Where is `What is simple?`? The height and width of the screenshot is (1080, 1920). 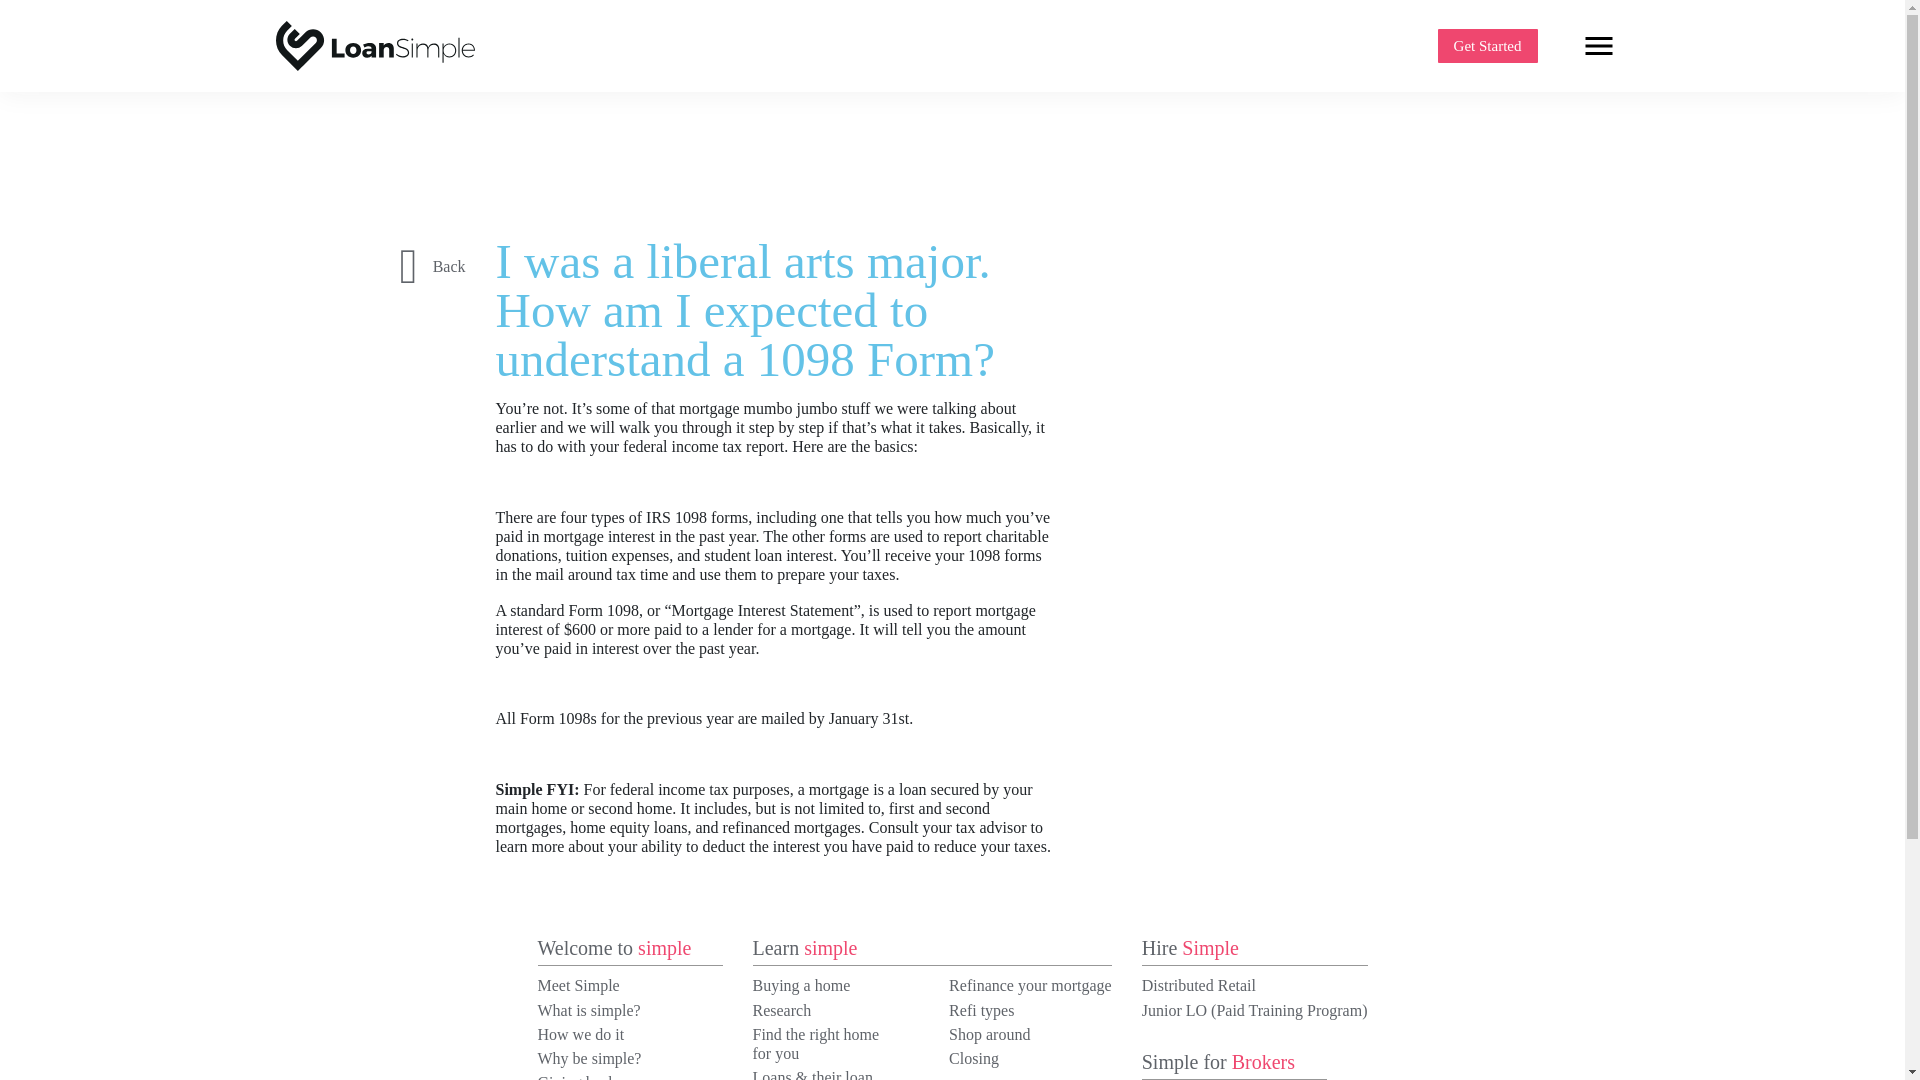
What is simple? is located at coordinates (589, 1010).